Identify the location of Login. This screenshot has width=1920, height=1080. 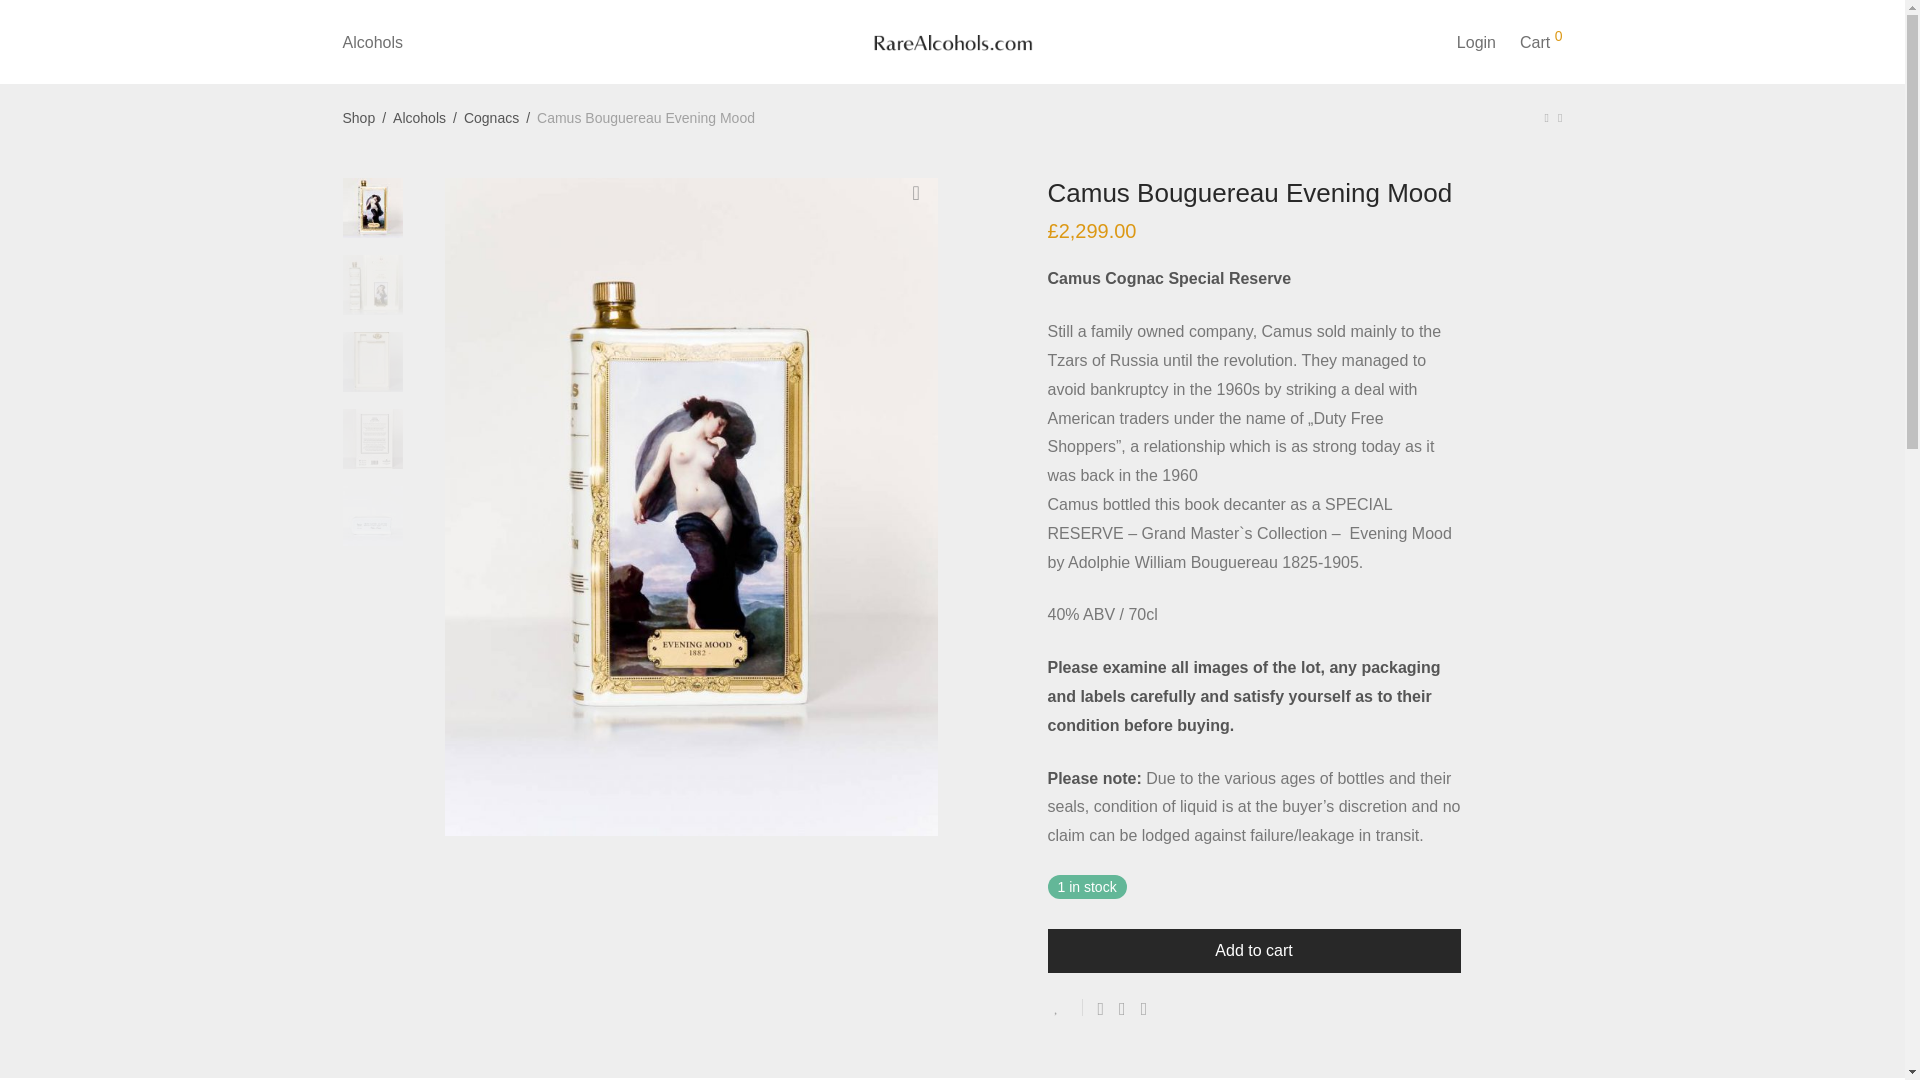
(1476, 42).